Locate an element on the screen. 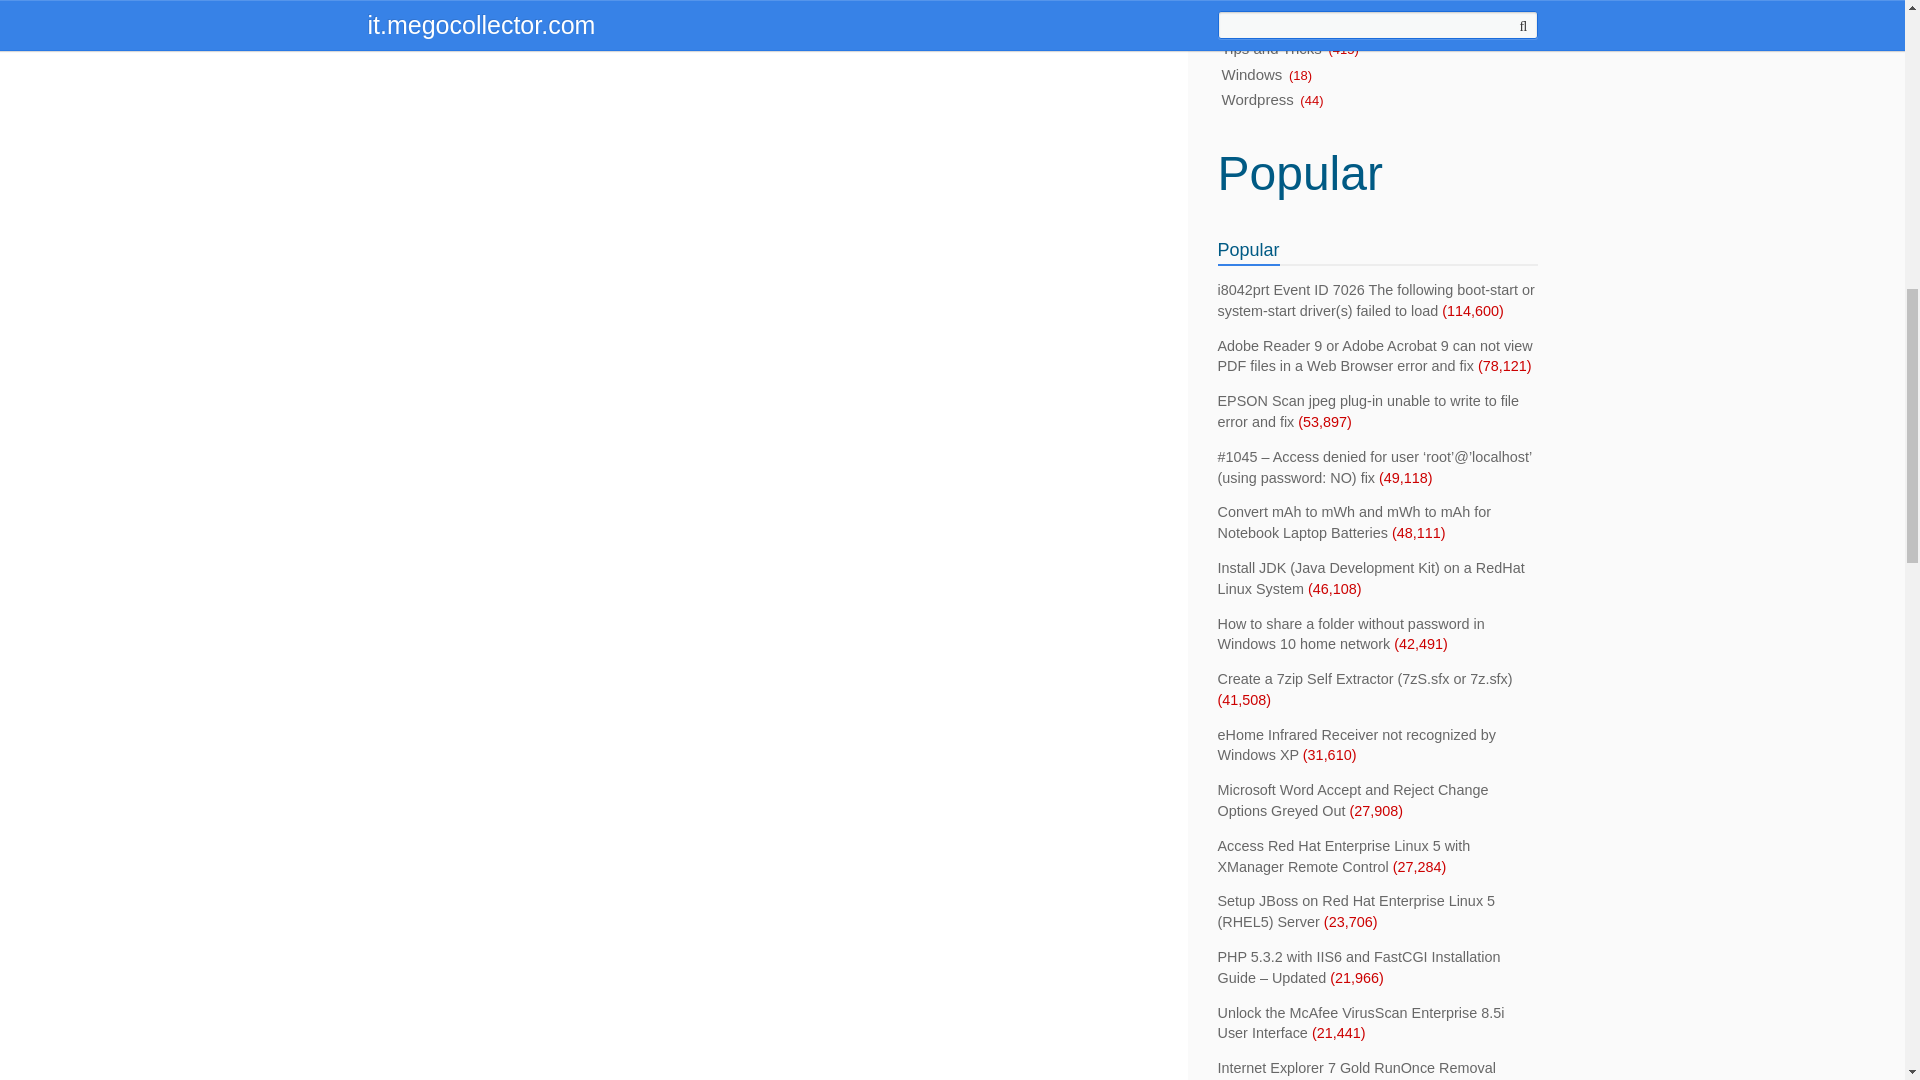 The height and width of the screenshot is (1080, 1920). Unlock the McAfee VirusScan Enterprise 8.5i User Interface is located at coordinates (1361, 1024).